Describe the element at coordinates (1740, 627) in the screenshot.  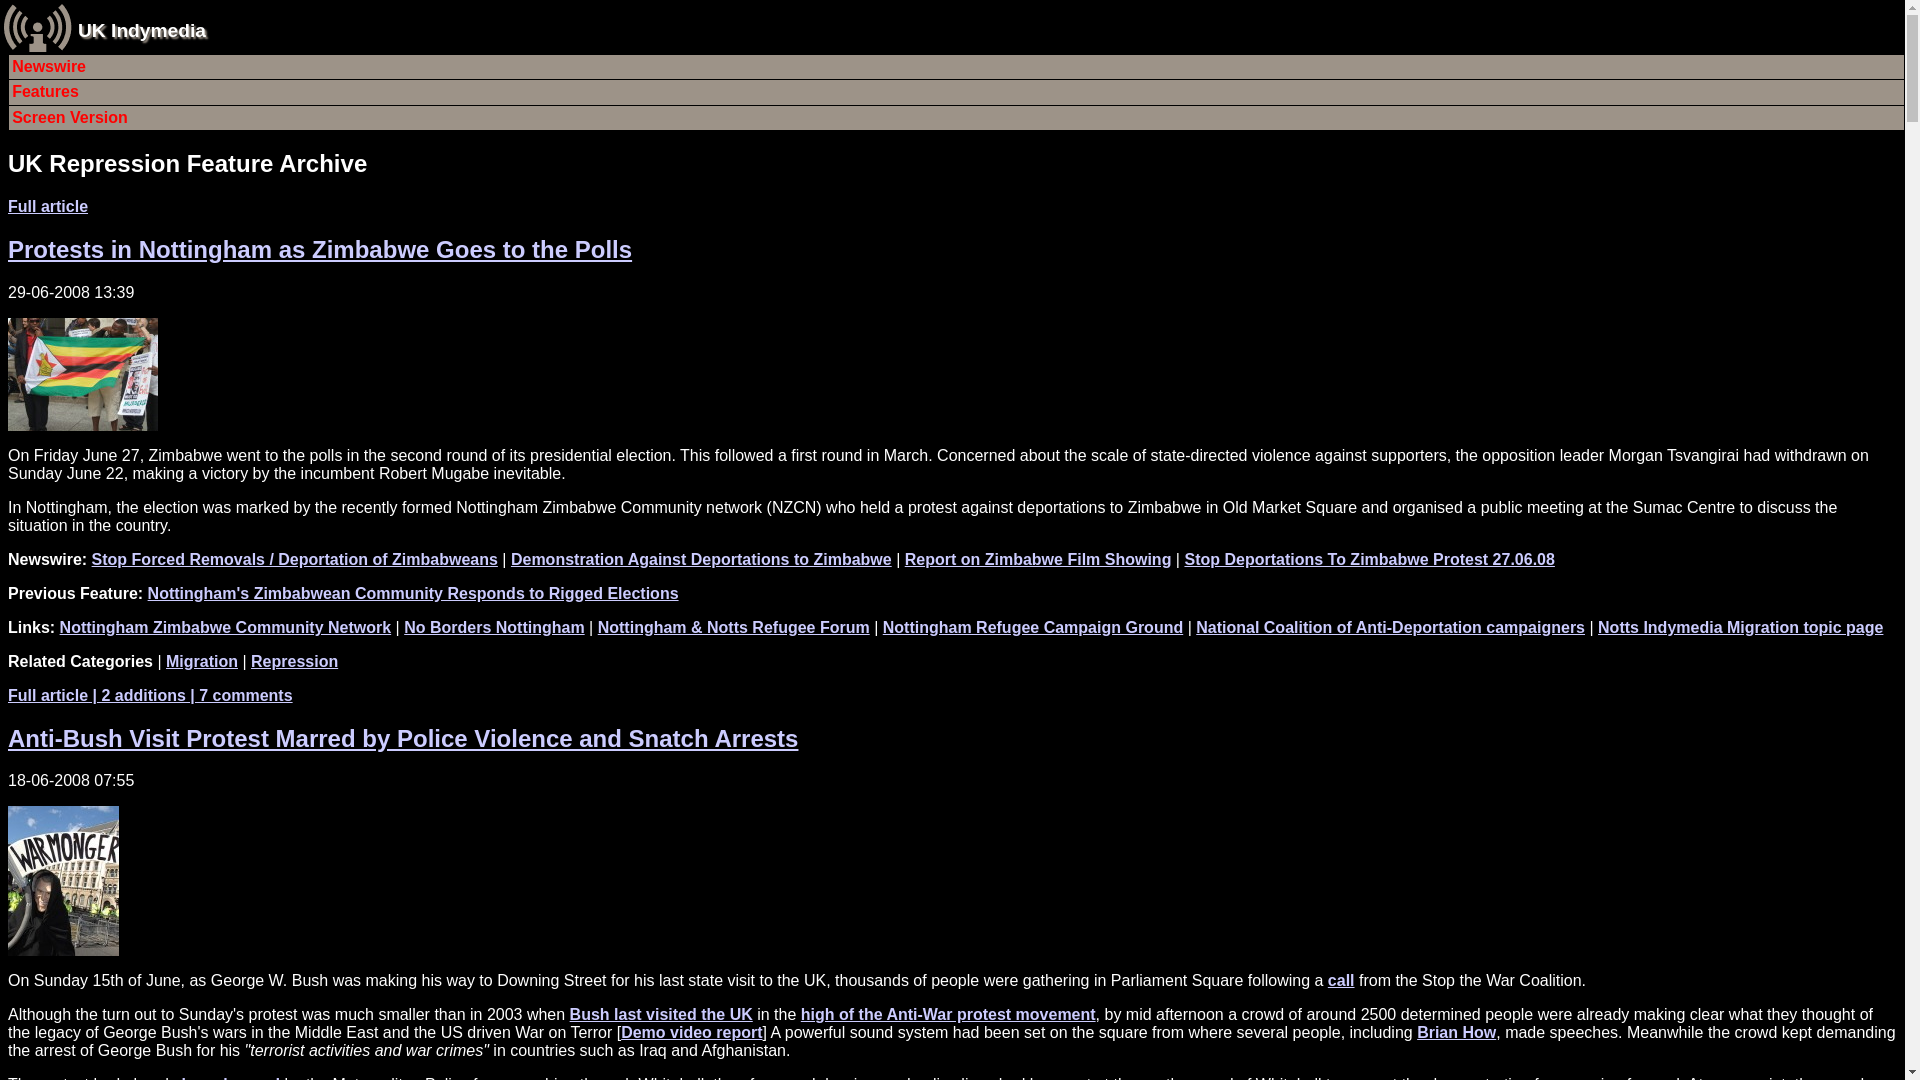
I see `Notts Indymedia Migration topic page` at that location.